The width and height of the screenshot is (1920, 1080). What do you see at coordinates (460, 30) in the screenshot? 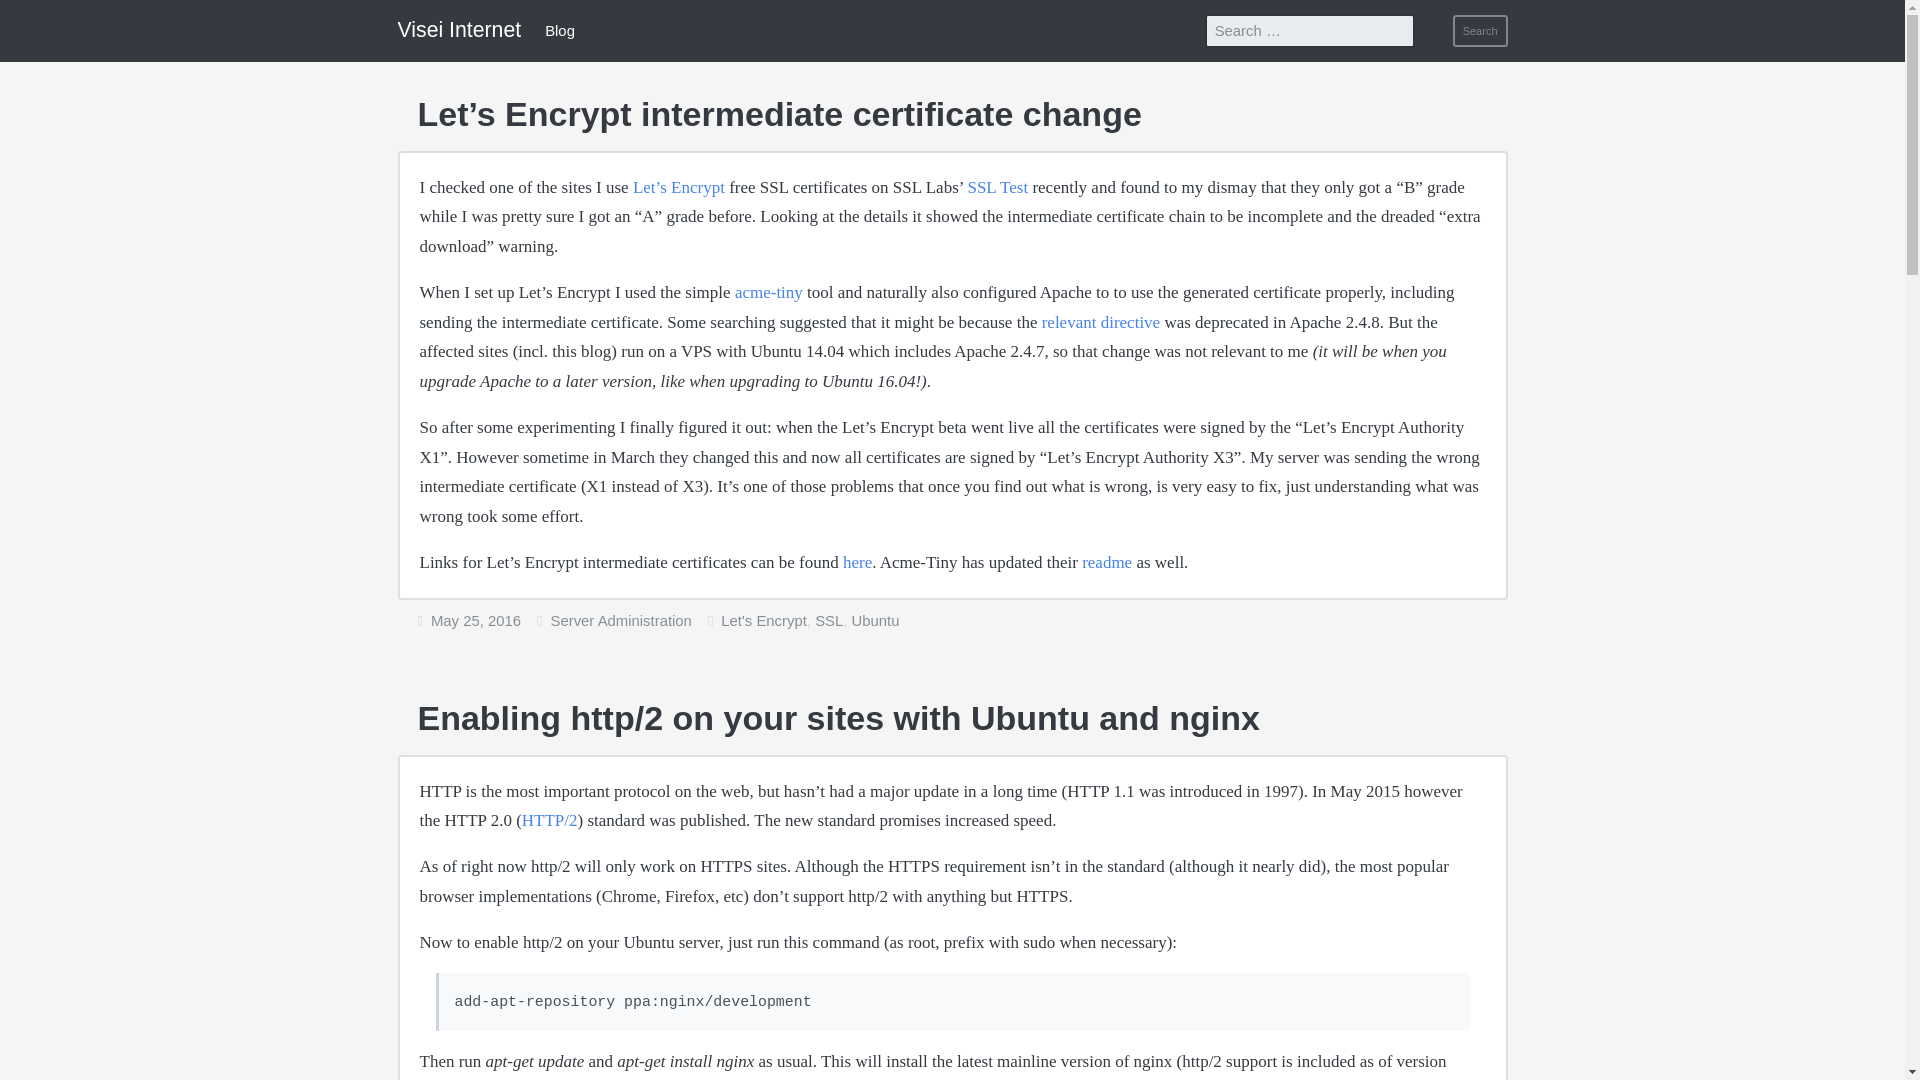
I see `Visei Internet` at bounding box center [460, 30].